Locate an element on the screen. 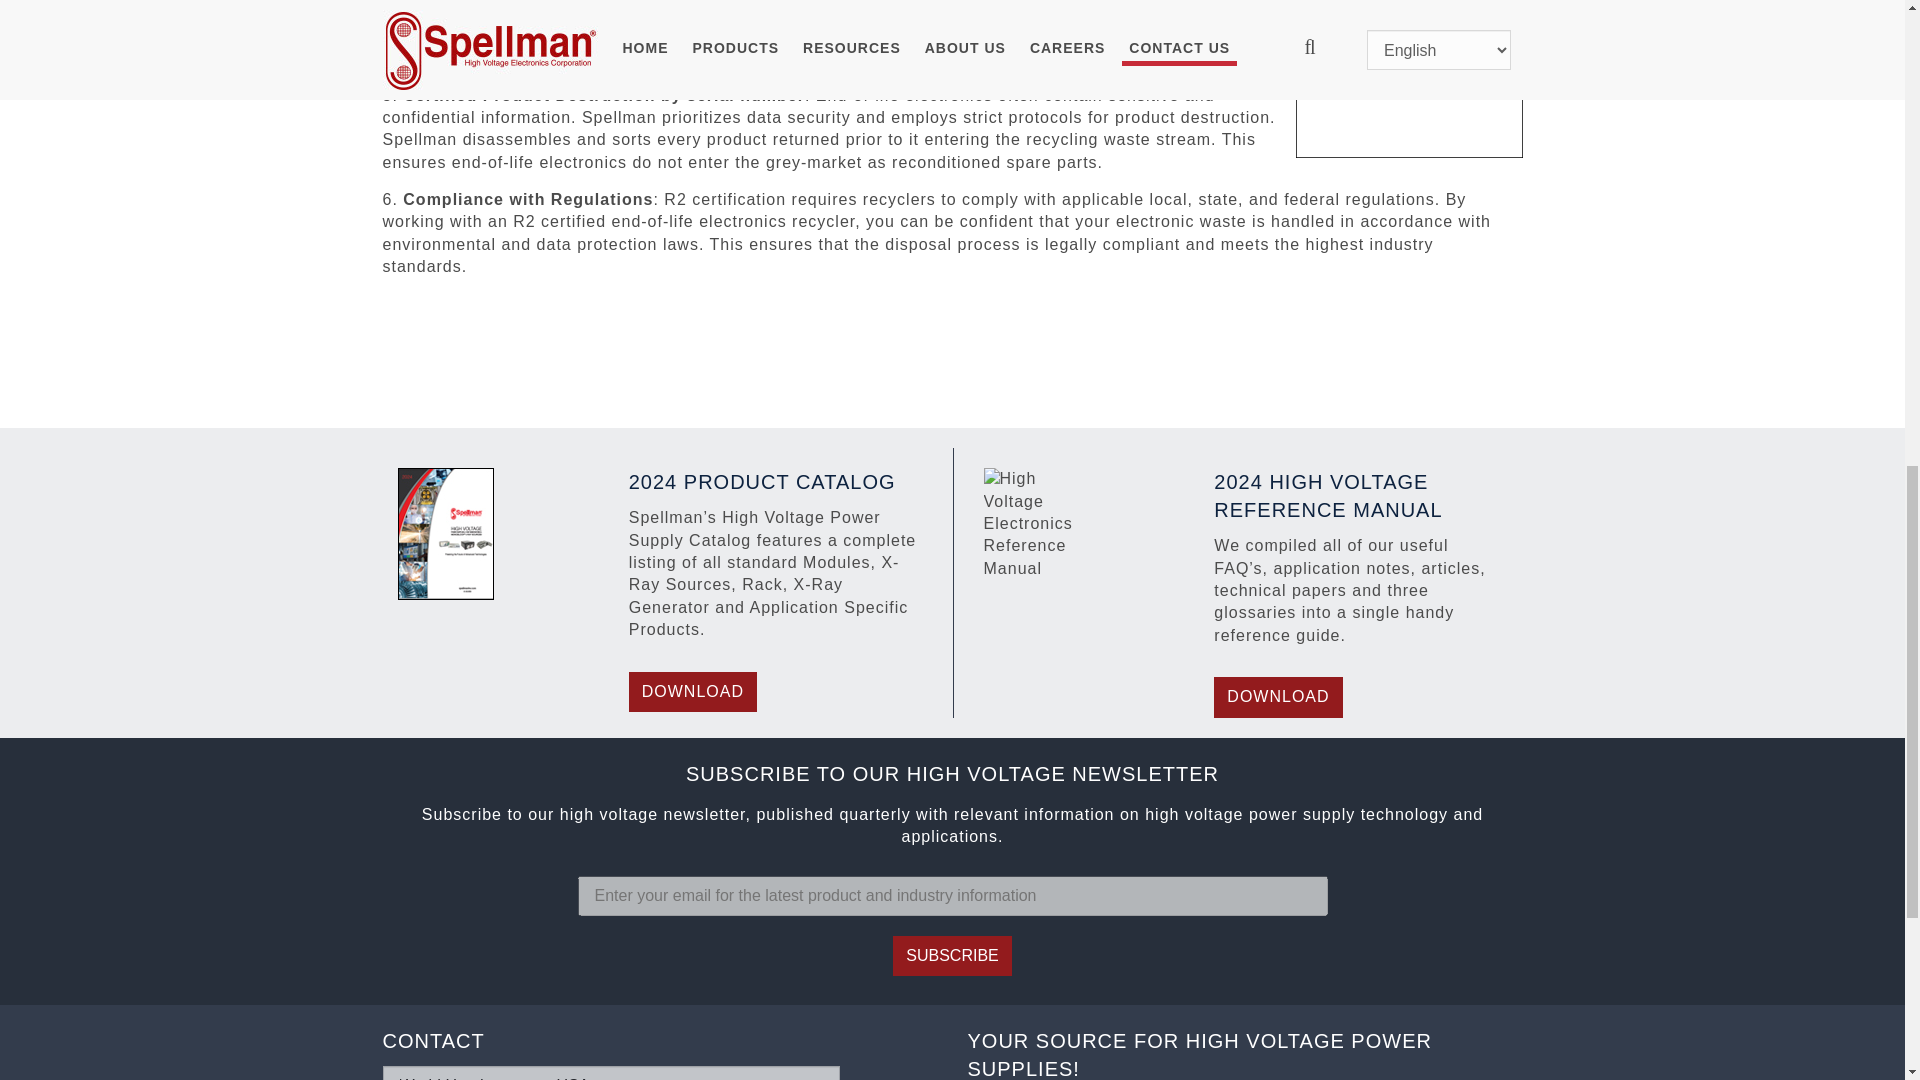 The width and height of the screenshot is (1920, 1080). SUBSCRIBE is located at coordinates (952, 956).